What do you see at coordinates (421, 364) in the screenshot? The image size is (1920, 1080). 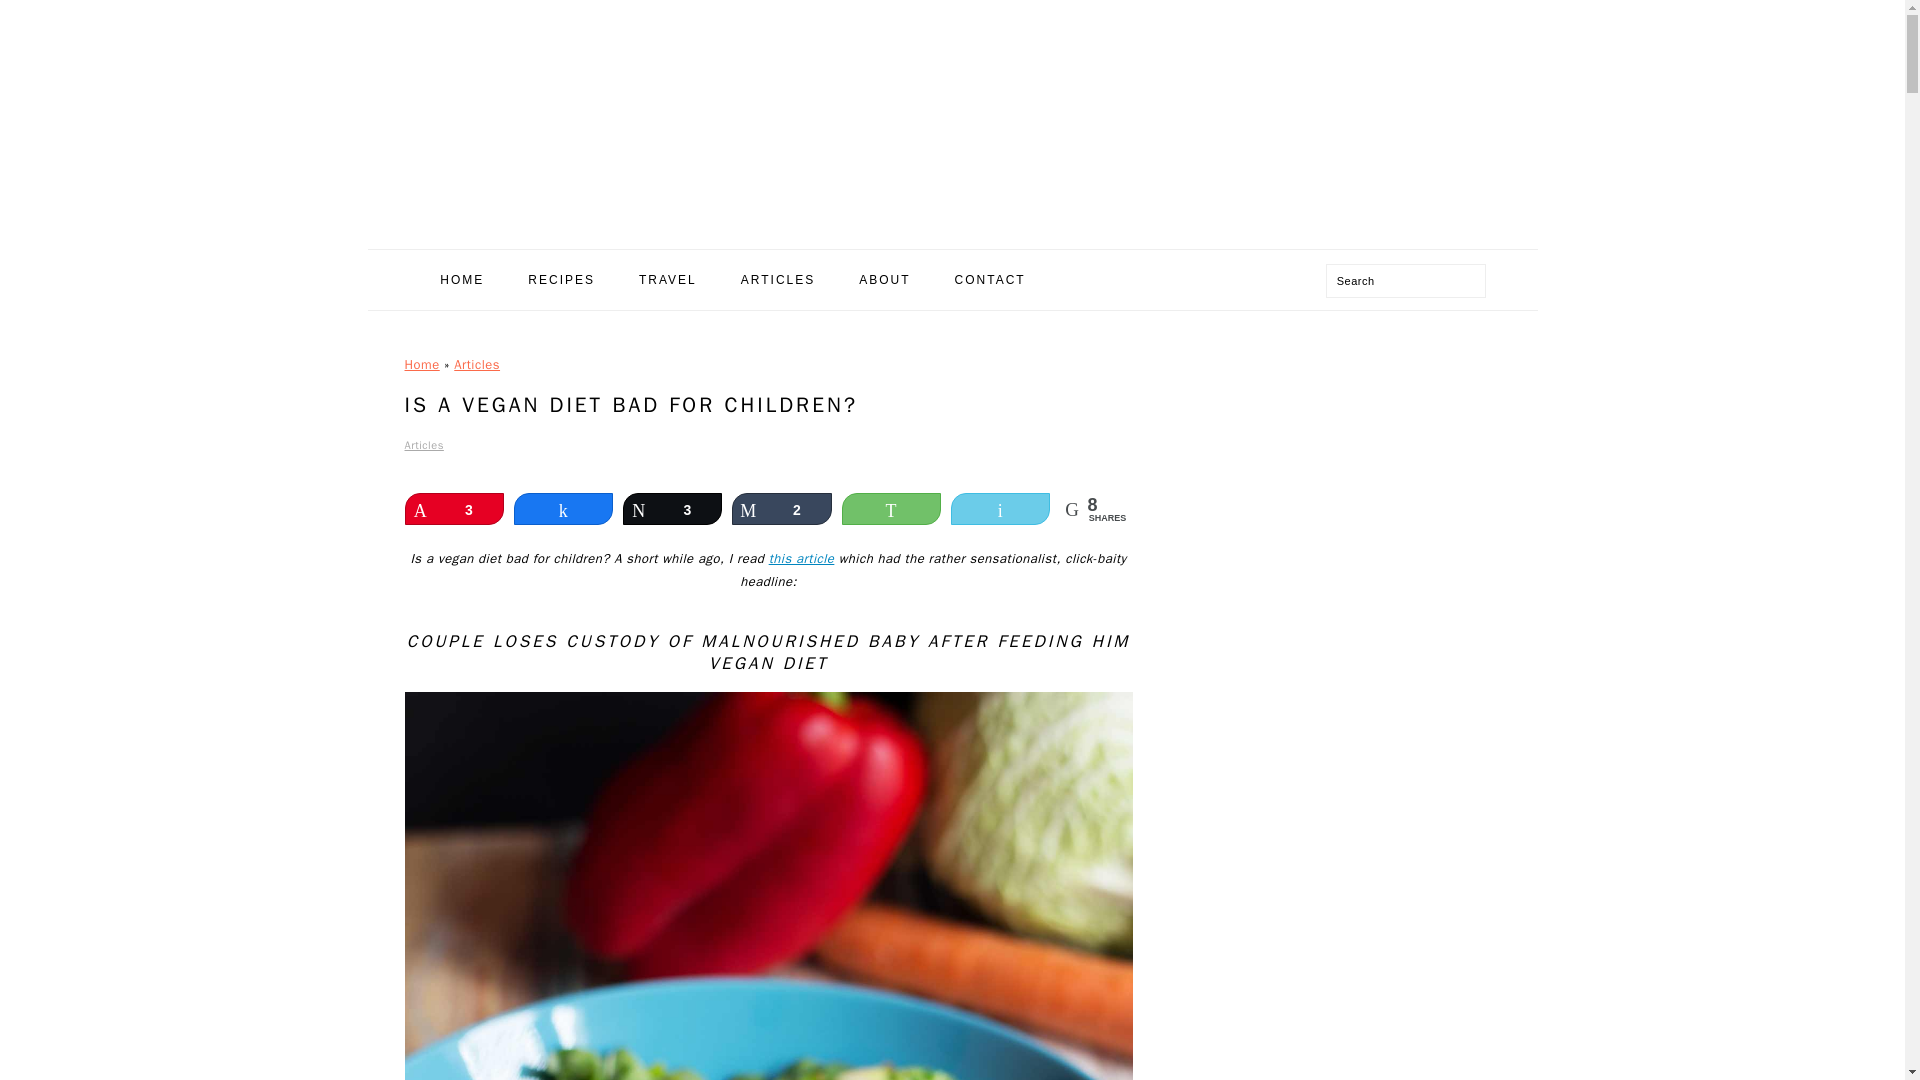 I see `Home` at bounding box center [421, 364].